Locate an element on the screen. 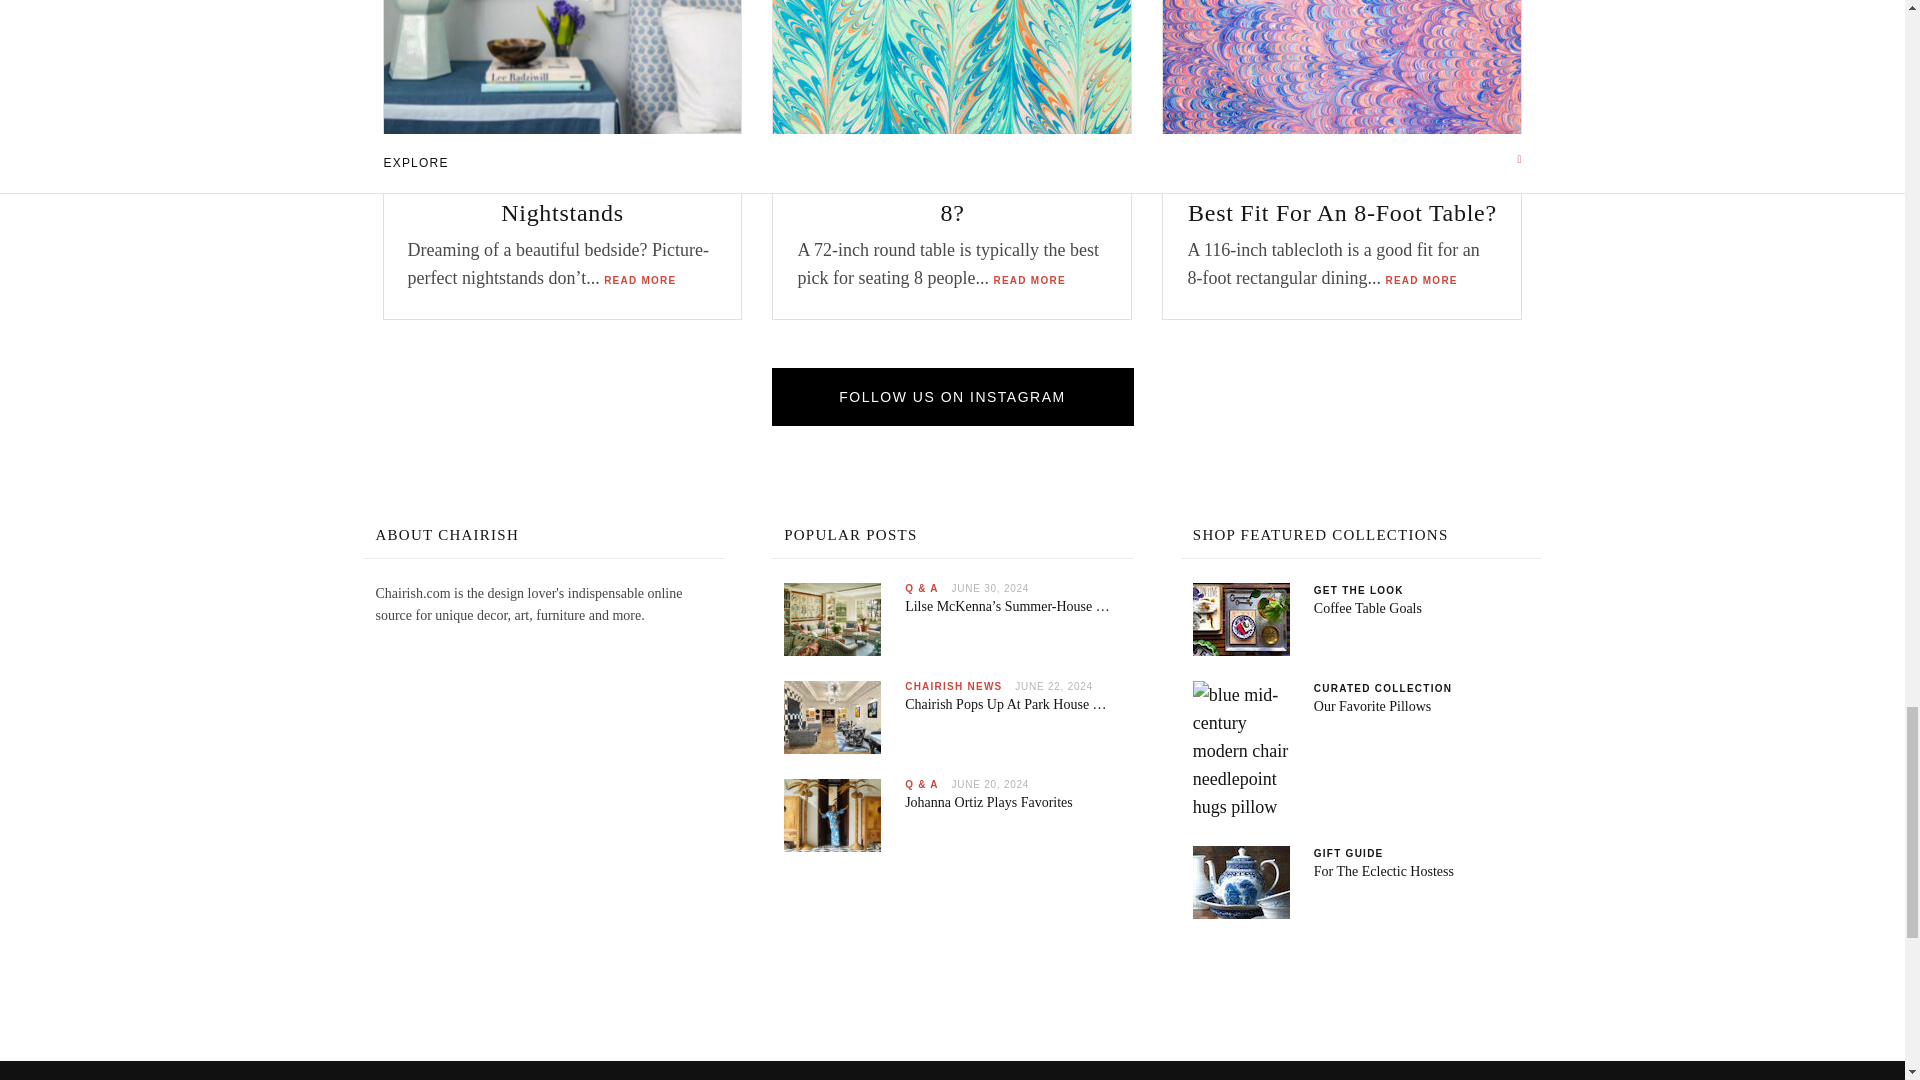 The width and height of the screenshot is (1920, 1080). How to Decorate Bedroom Nightstands is located at coordinates (562, 74).